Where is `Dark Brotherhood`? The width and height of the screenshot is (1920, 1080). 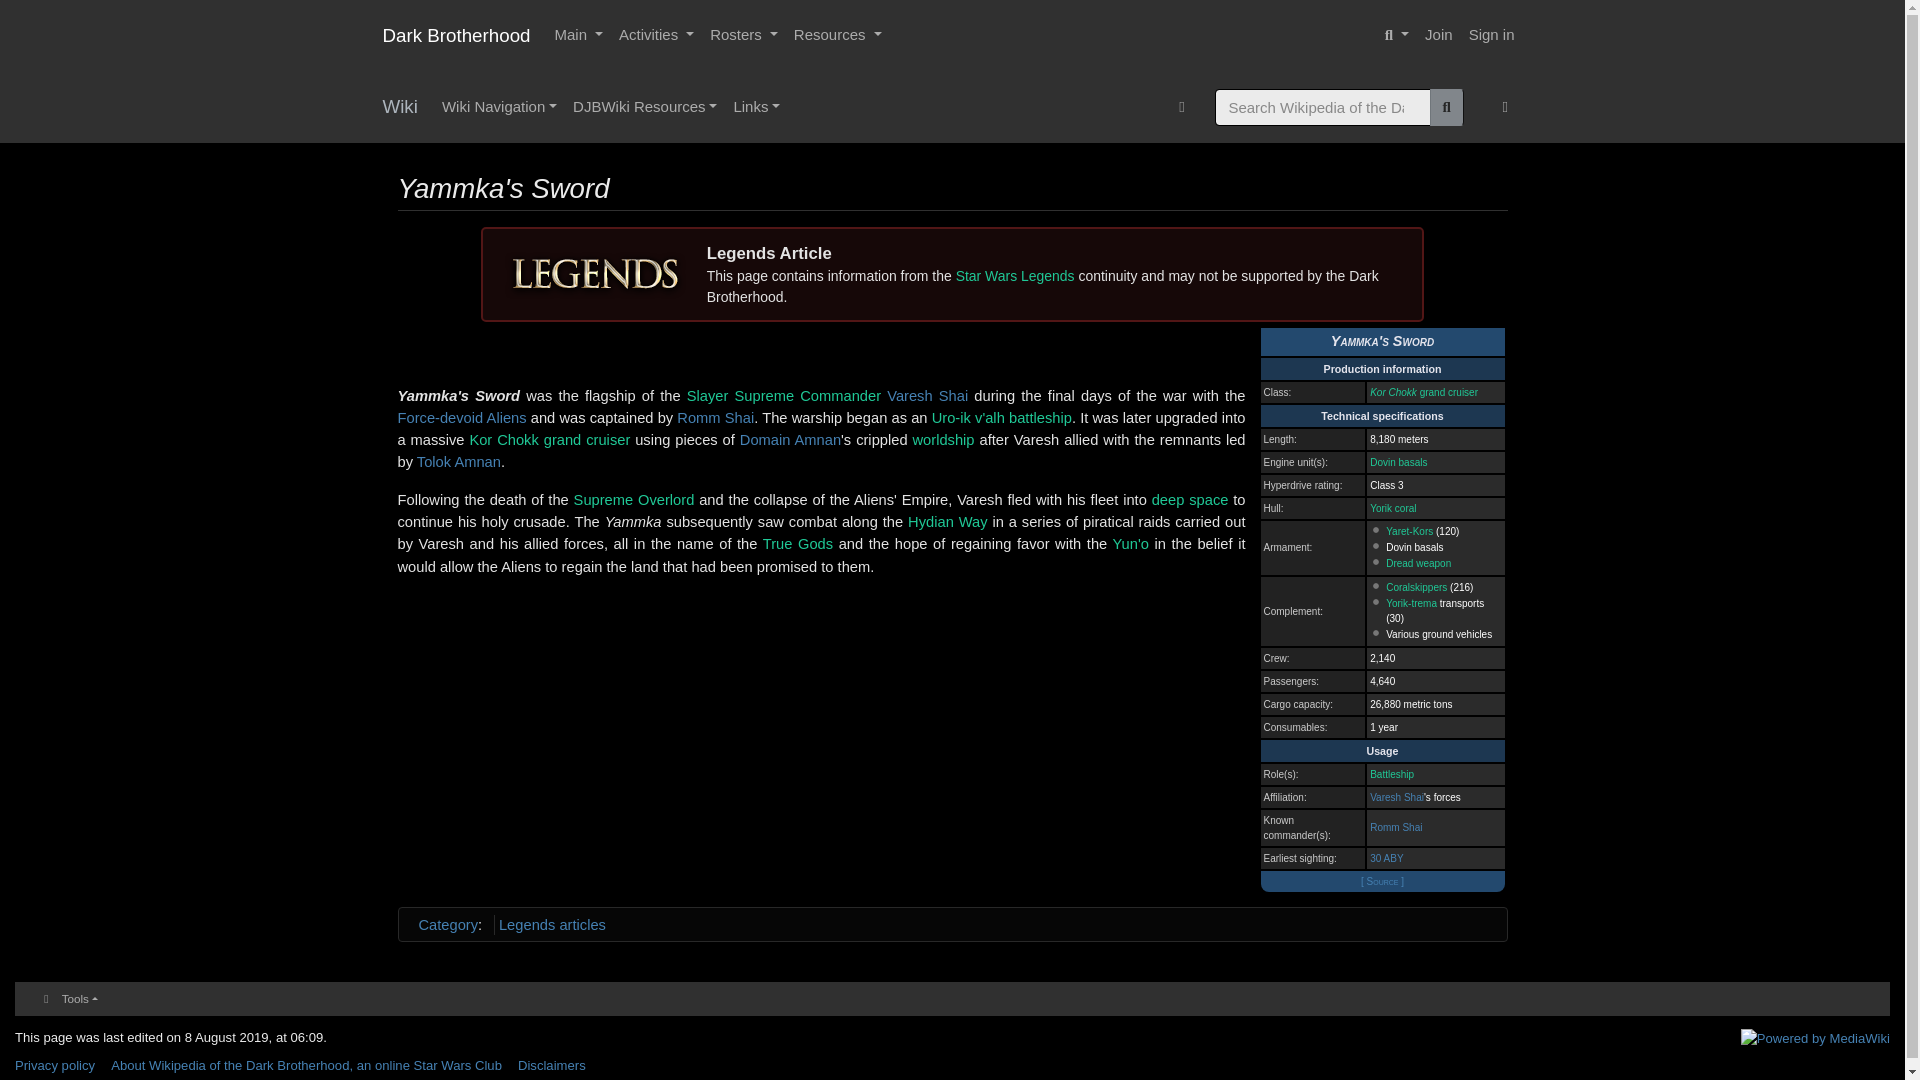 Dark Brotherhood is located at coordinates (456, 36).